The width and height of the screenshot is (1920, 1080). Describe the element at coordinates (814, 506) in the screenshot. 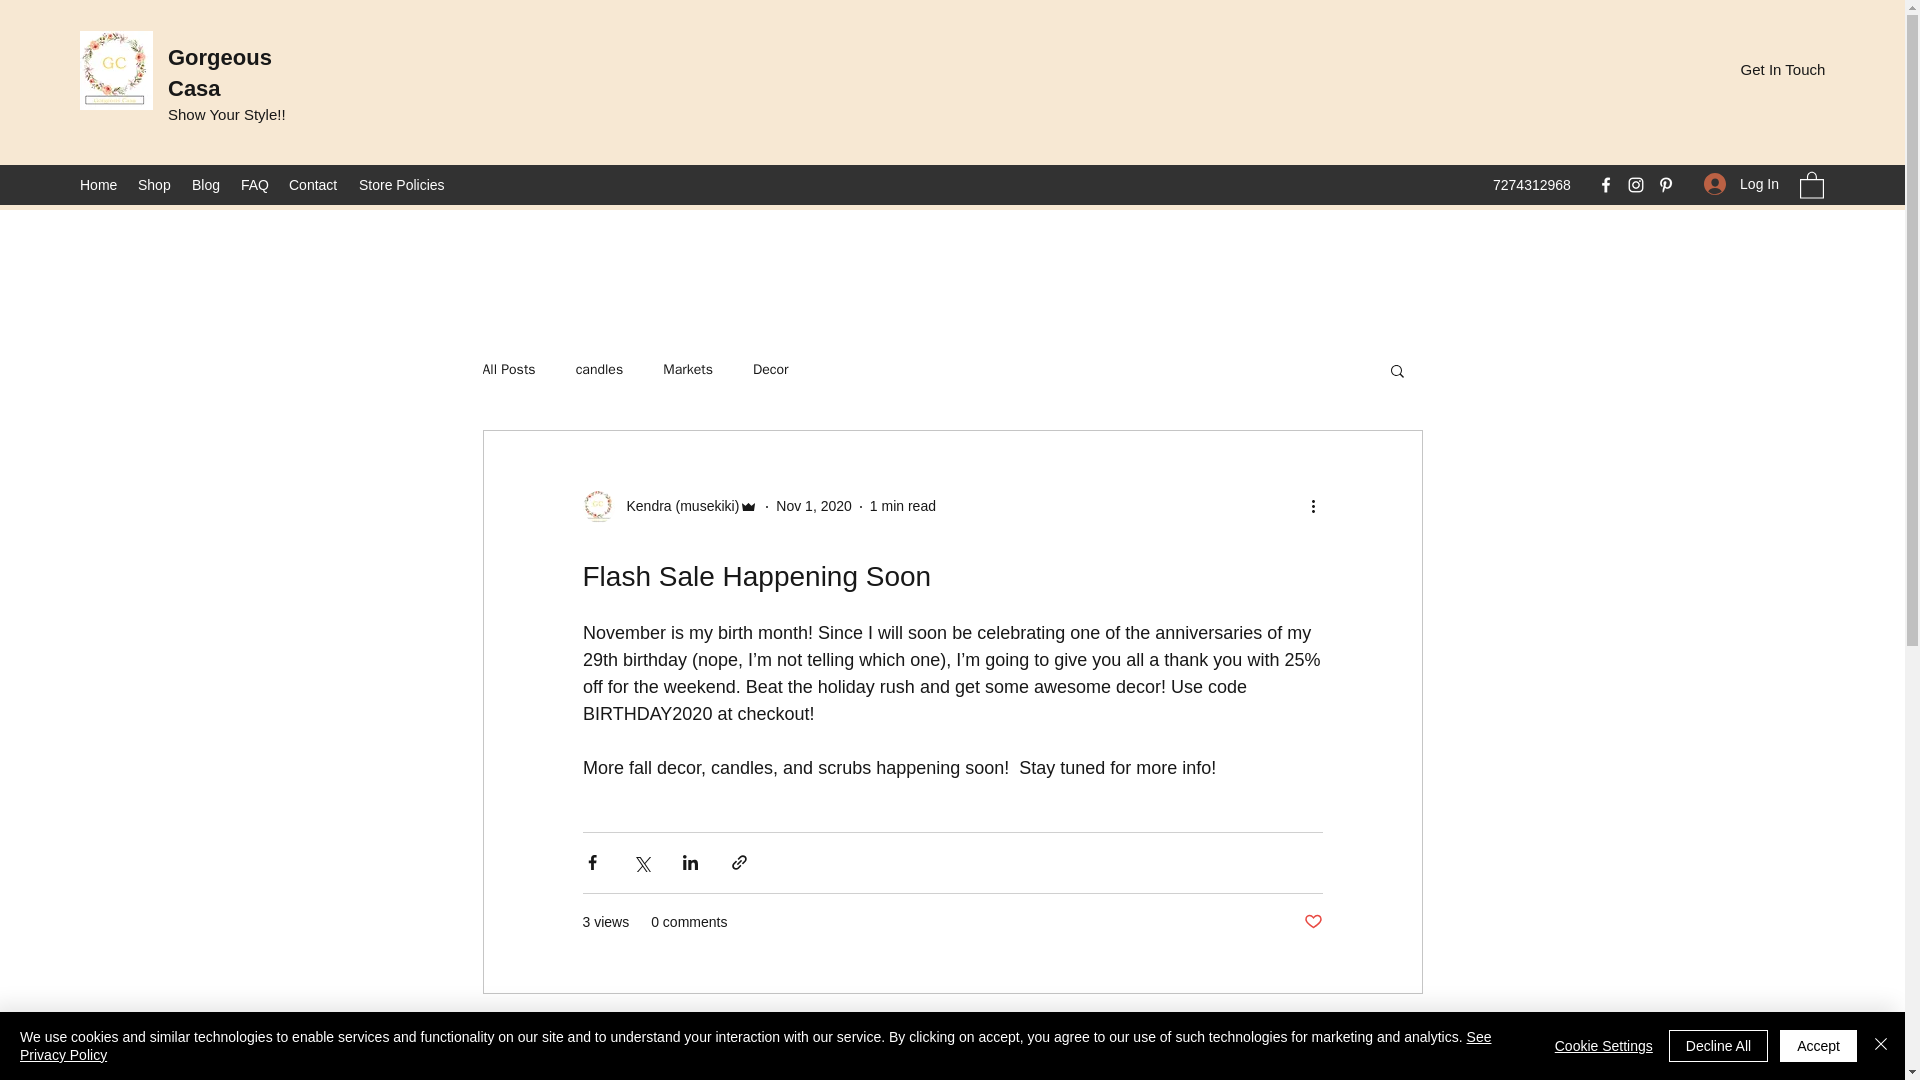

I see `Nov 1, 2020` at that location.